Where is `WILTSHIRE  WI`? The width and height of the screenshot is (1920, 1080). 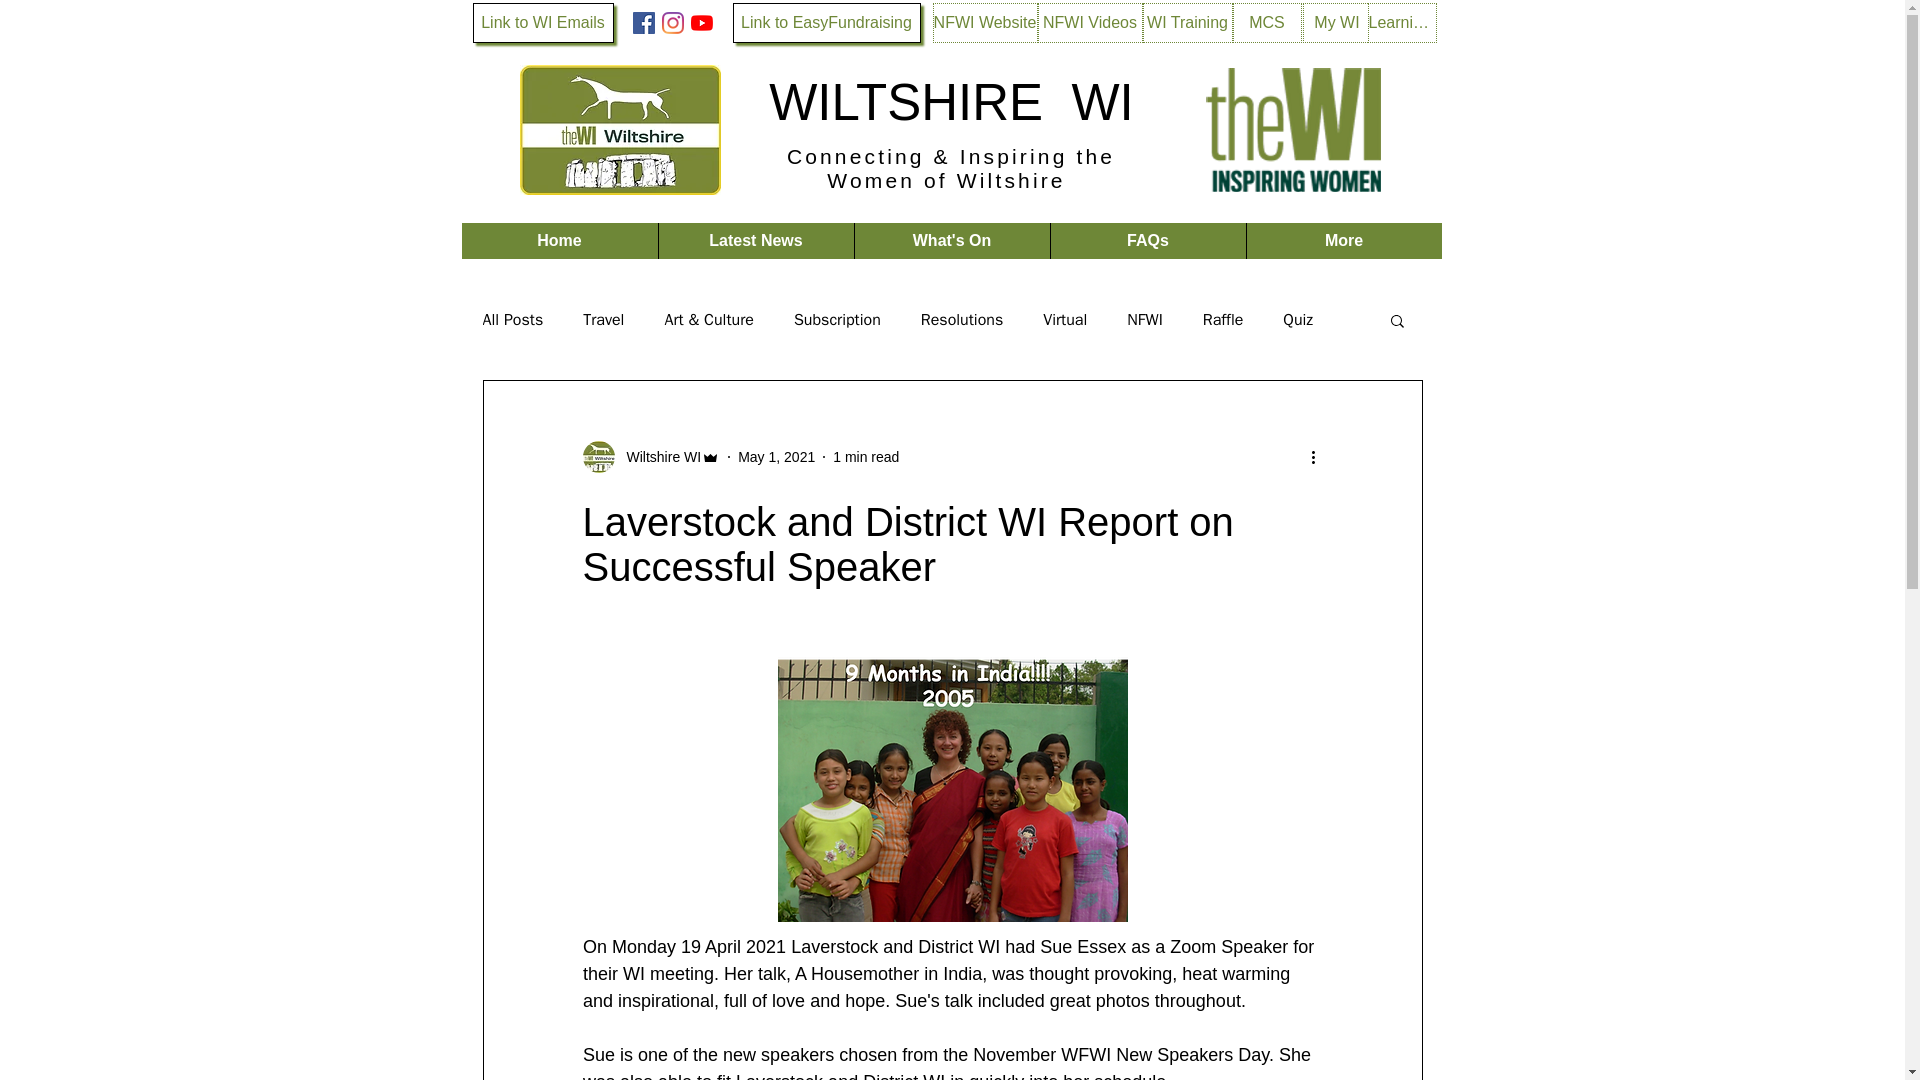
WILTSHIRE  WI is located at coordinates (952, 102).